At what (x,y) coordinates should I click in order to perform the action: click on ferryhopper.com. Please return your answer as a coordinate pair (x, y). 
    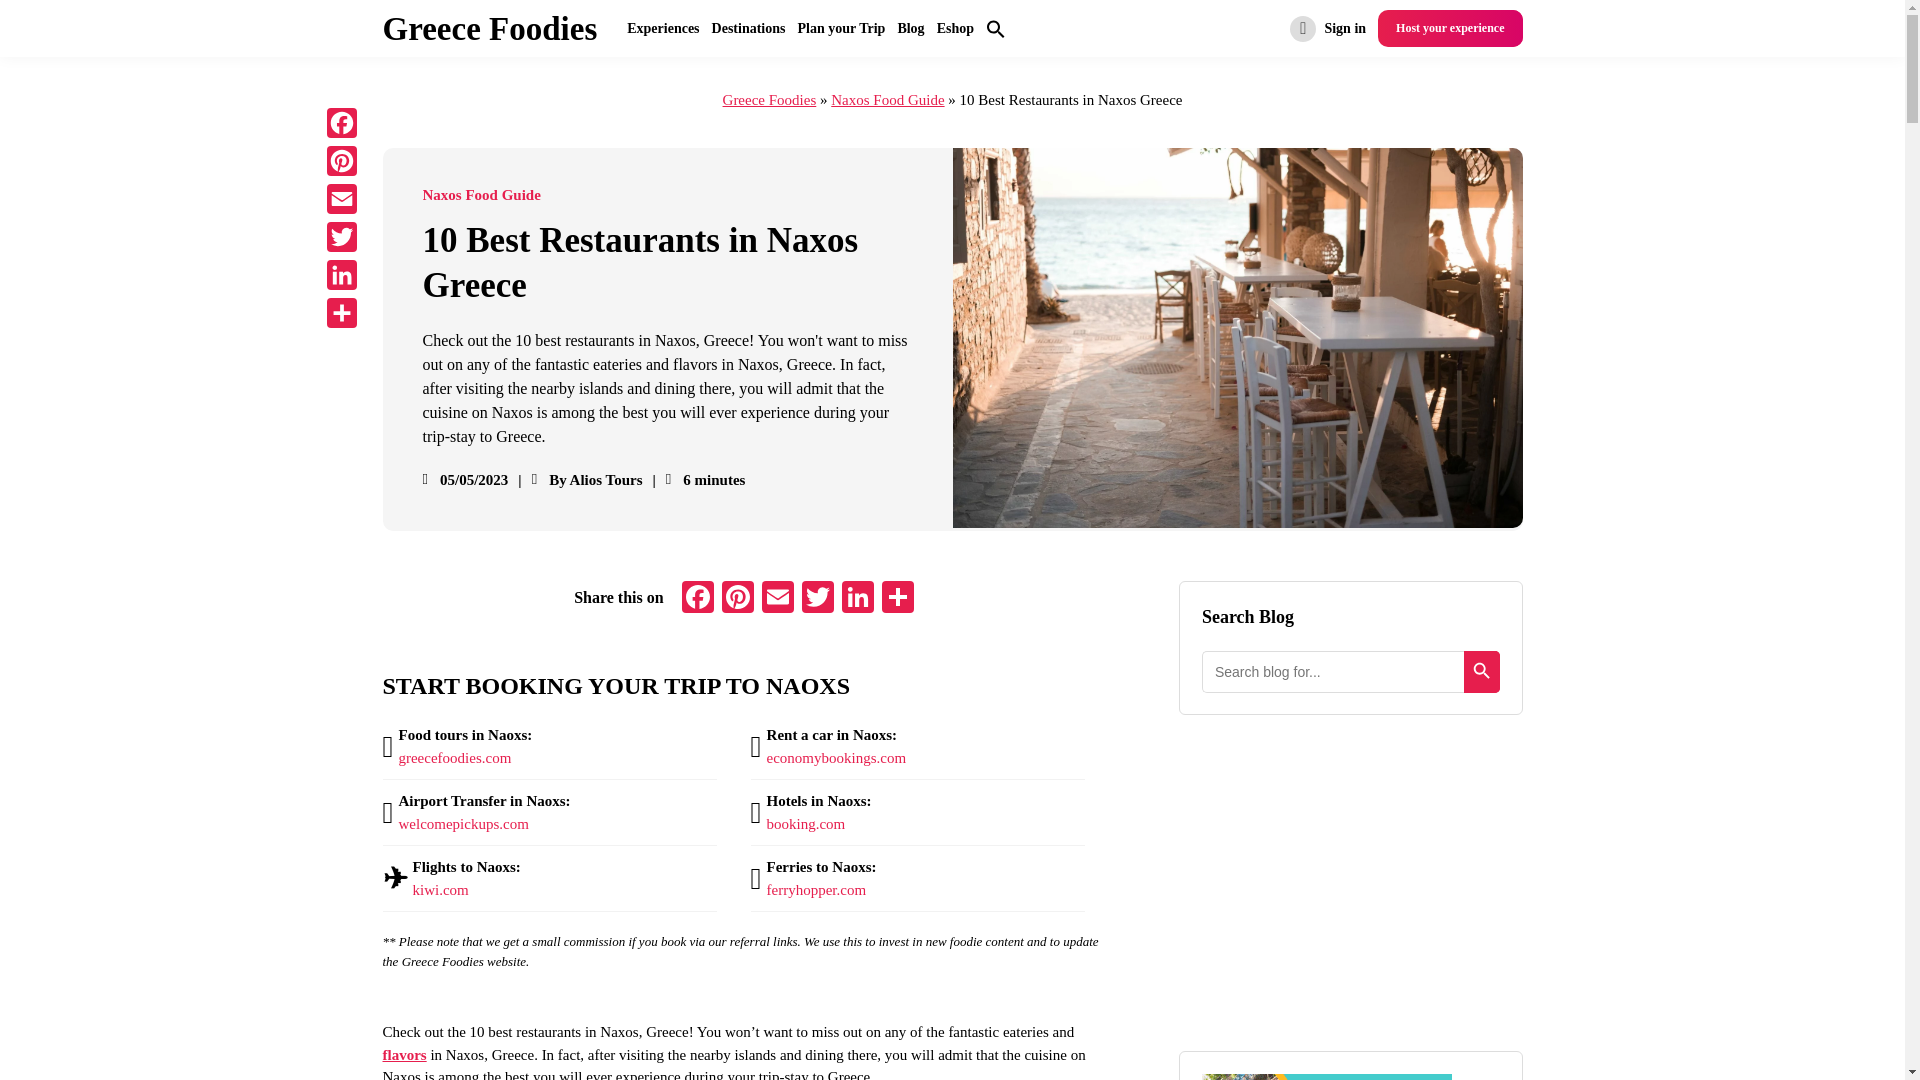
    Looking at the image, I should click on (816, 890).